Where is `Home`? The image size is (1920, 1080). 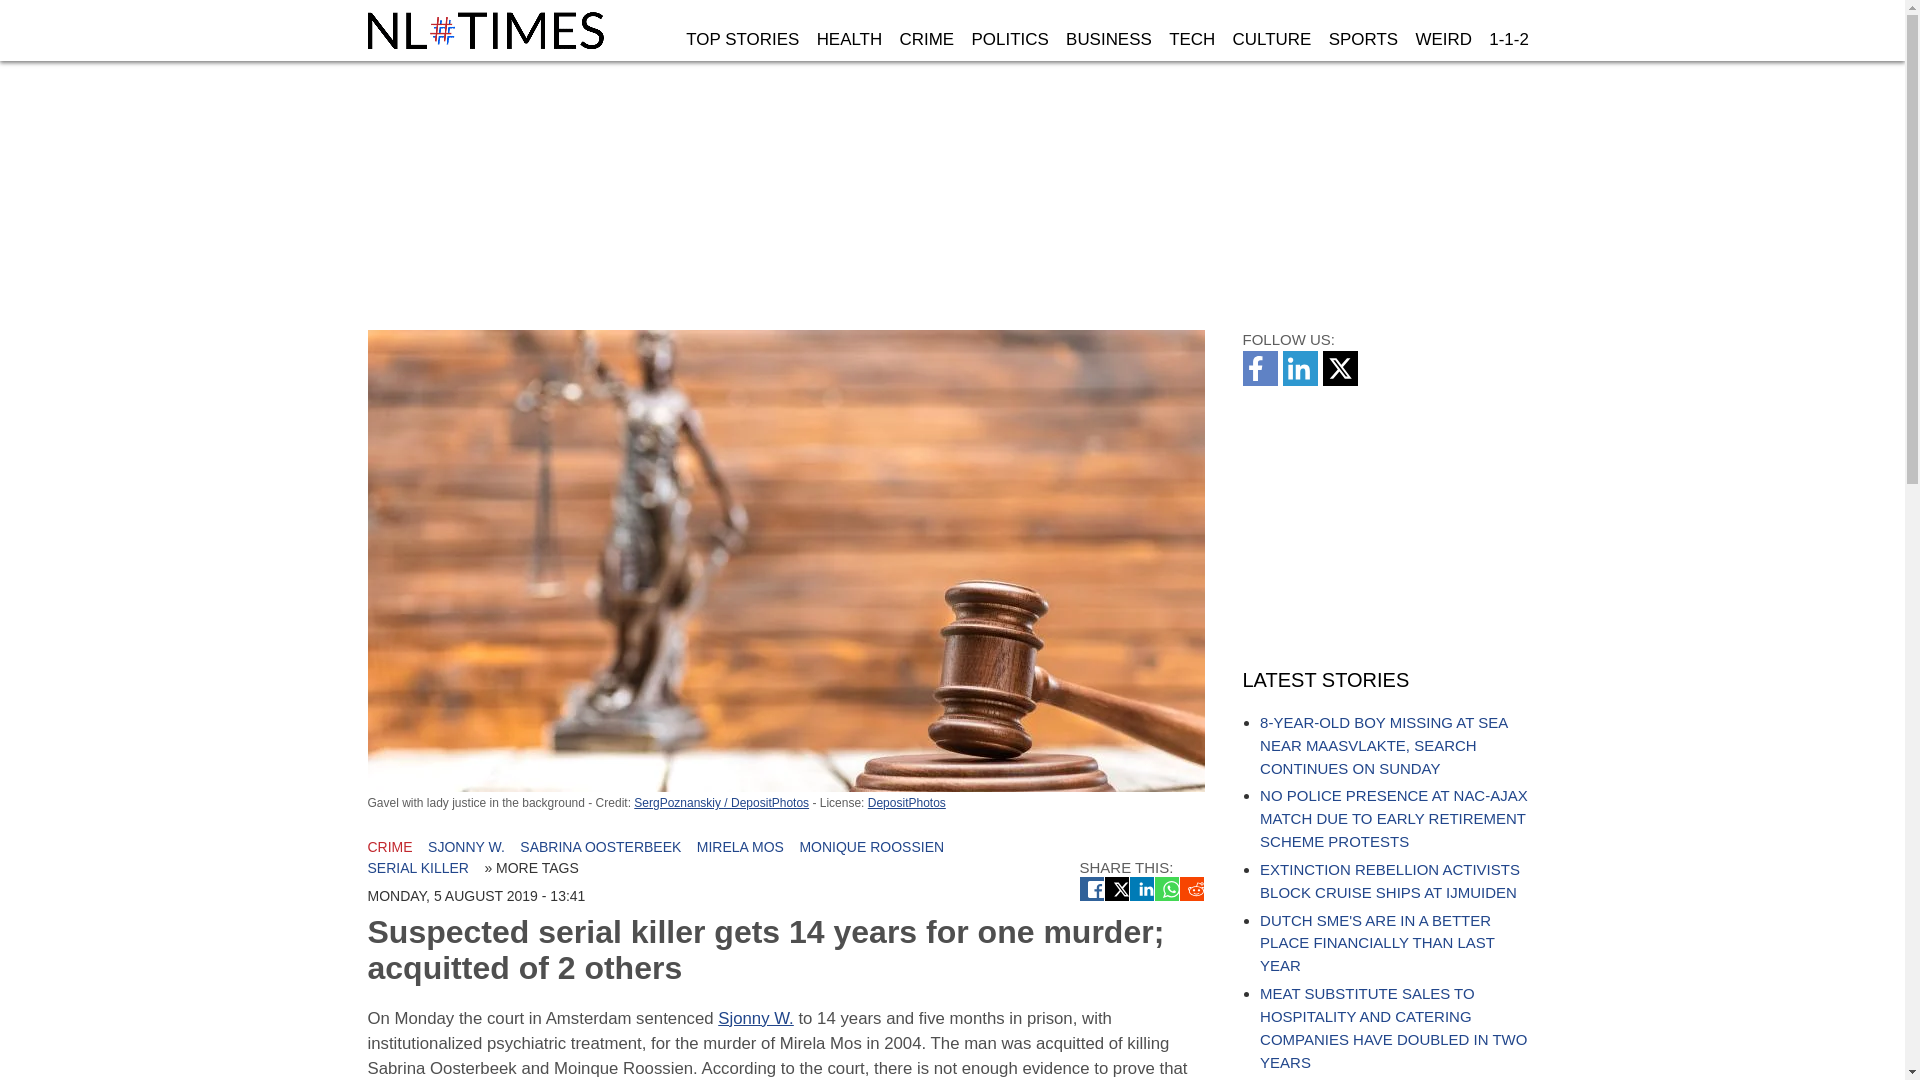 Home is located at coordinates (488, 30).